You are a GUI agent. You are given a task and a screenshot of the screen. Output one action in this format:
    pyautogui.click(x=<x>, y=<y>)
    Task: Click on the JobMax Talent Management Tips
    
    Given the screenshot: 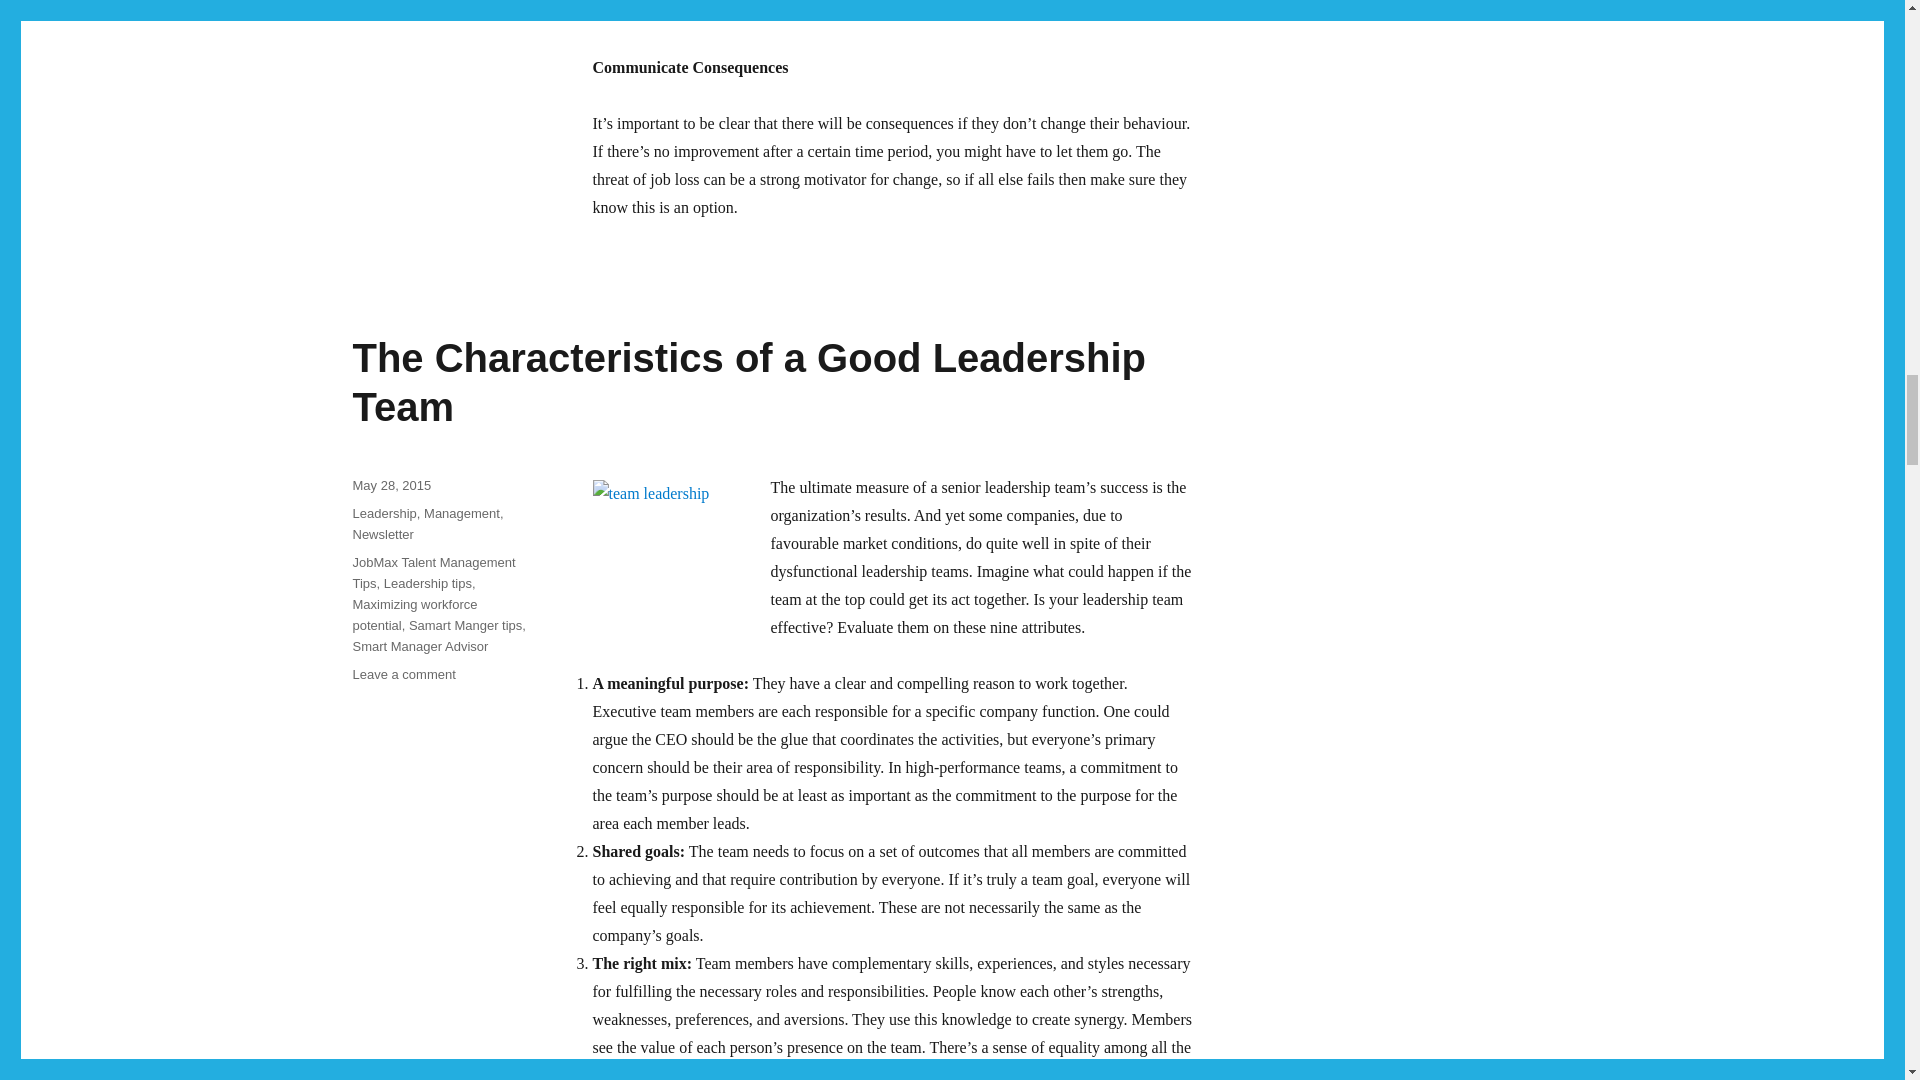 What is the action you would take?
    pyautogui.click(x=432, y=572)
    